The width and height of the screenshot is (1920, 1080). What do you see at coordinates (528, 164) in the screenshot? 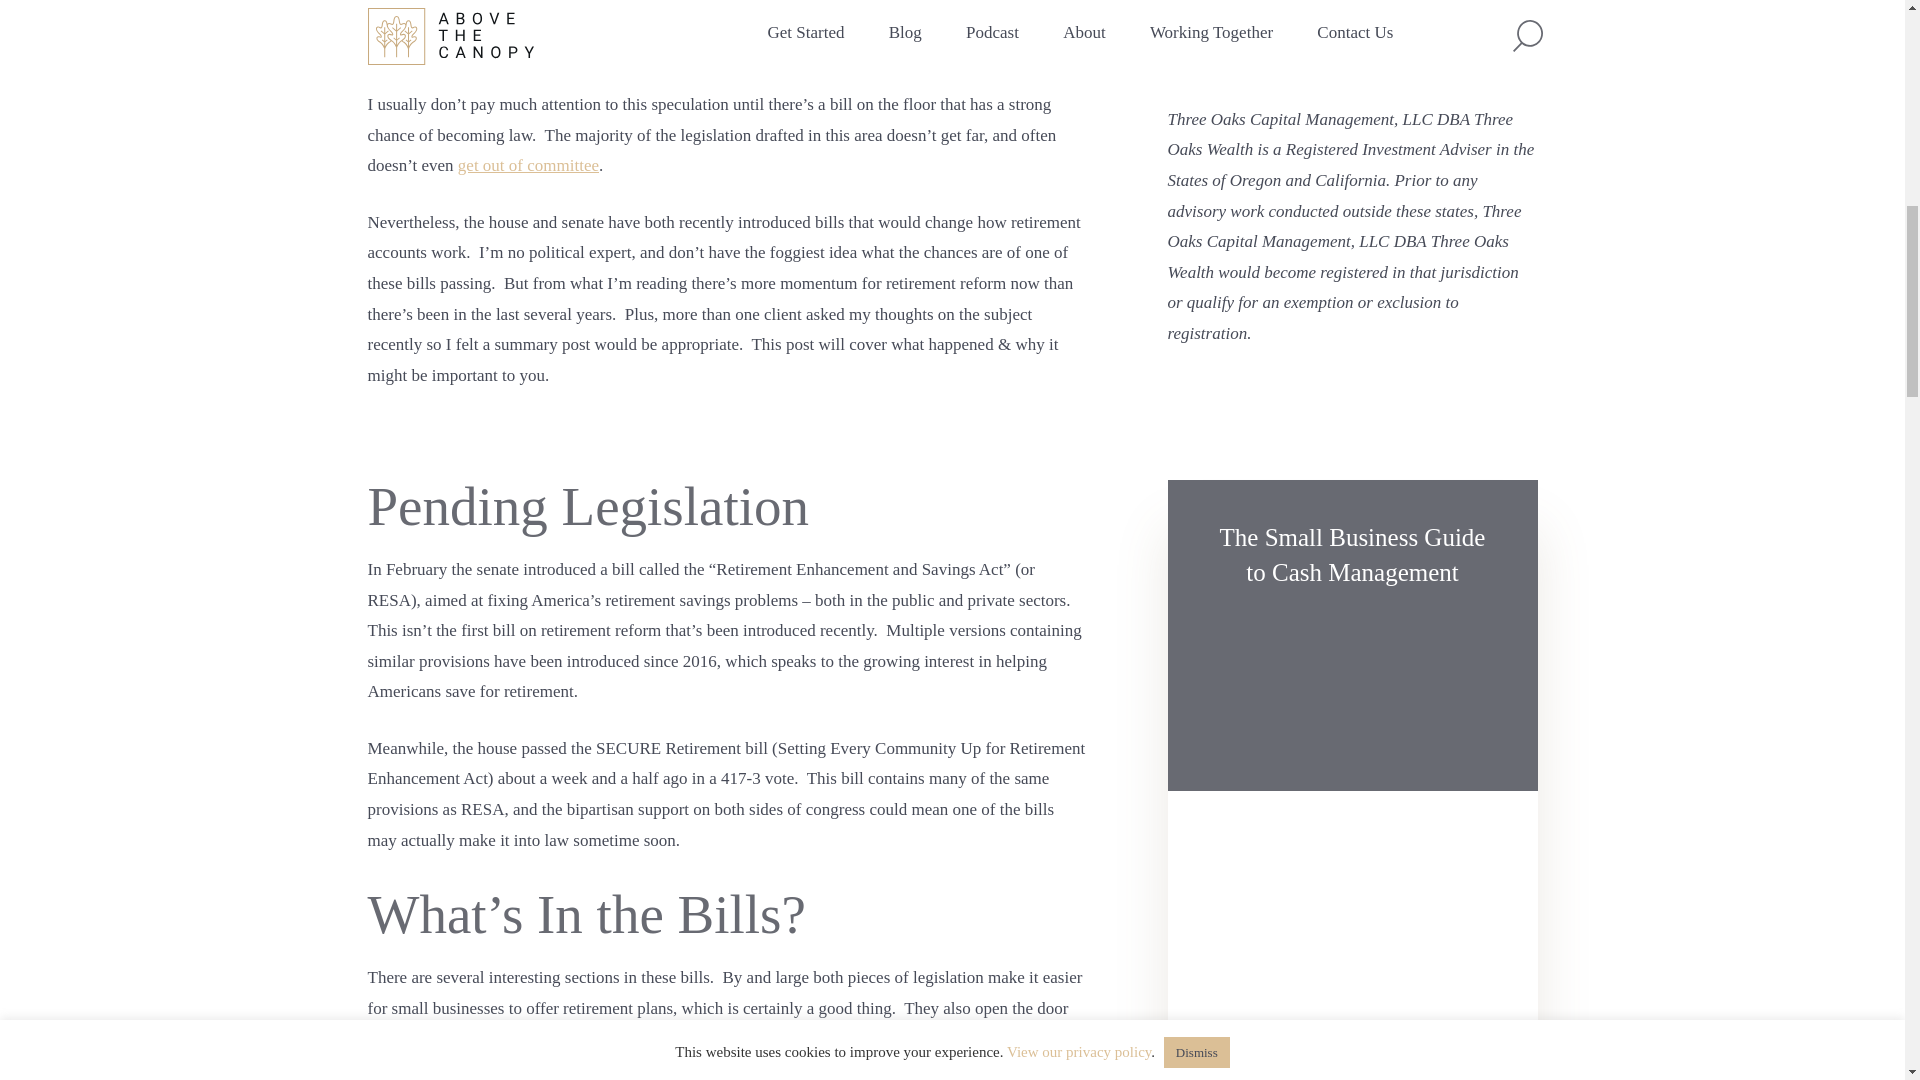
I see `get out of committee` at bounding box center [528, 164].